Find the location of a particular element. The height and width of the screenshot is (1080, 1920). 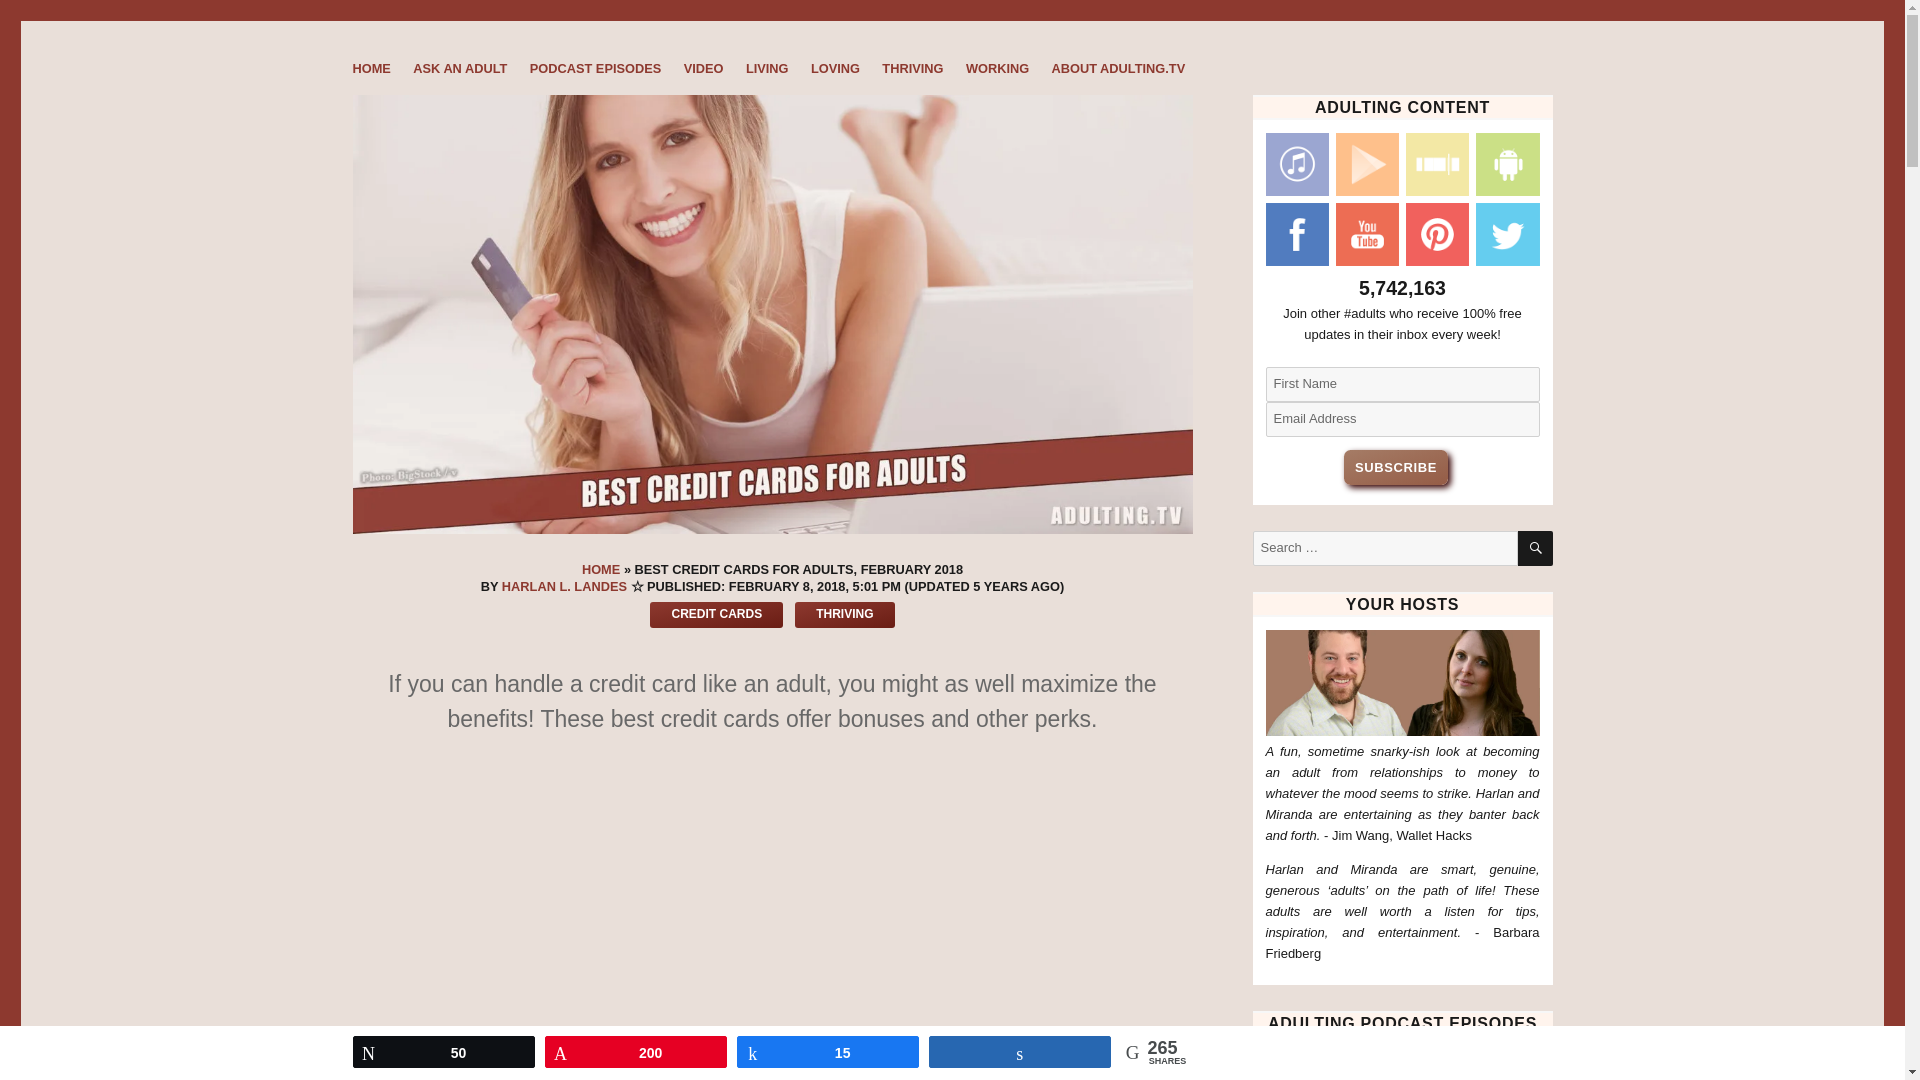

Twitter is located at coordinates (1504, 238).